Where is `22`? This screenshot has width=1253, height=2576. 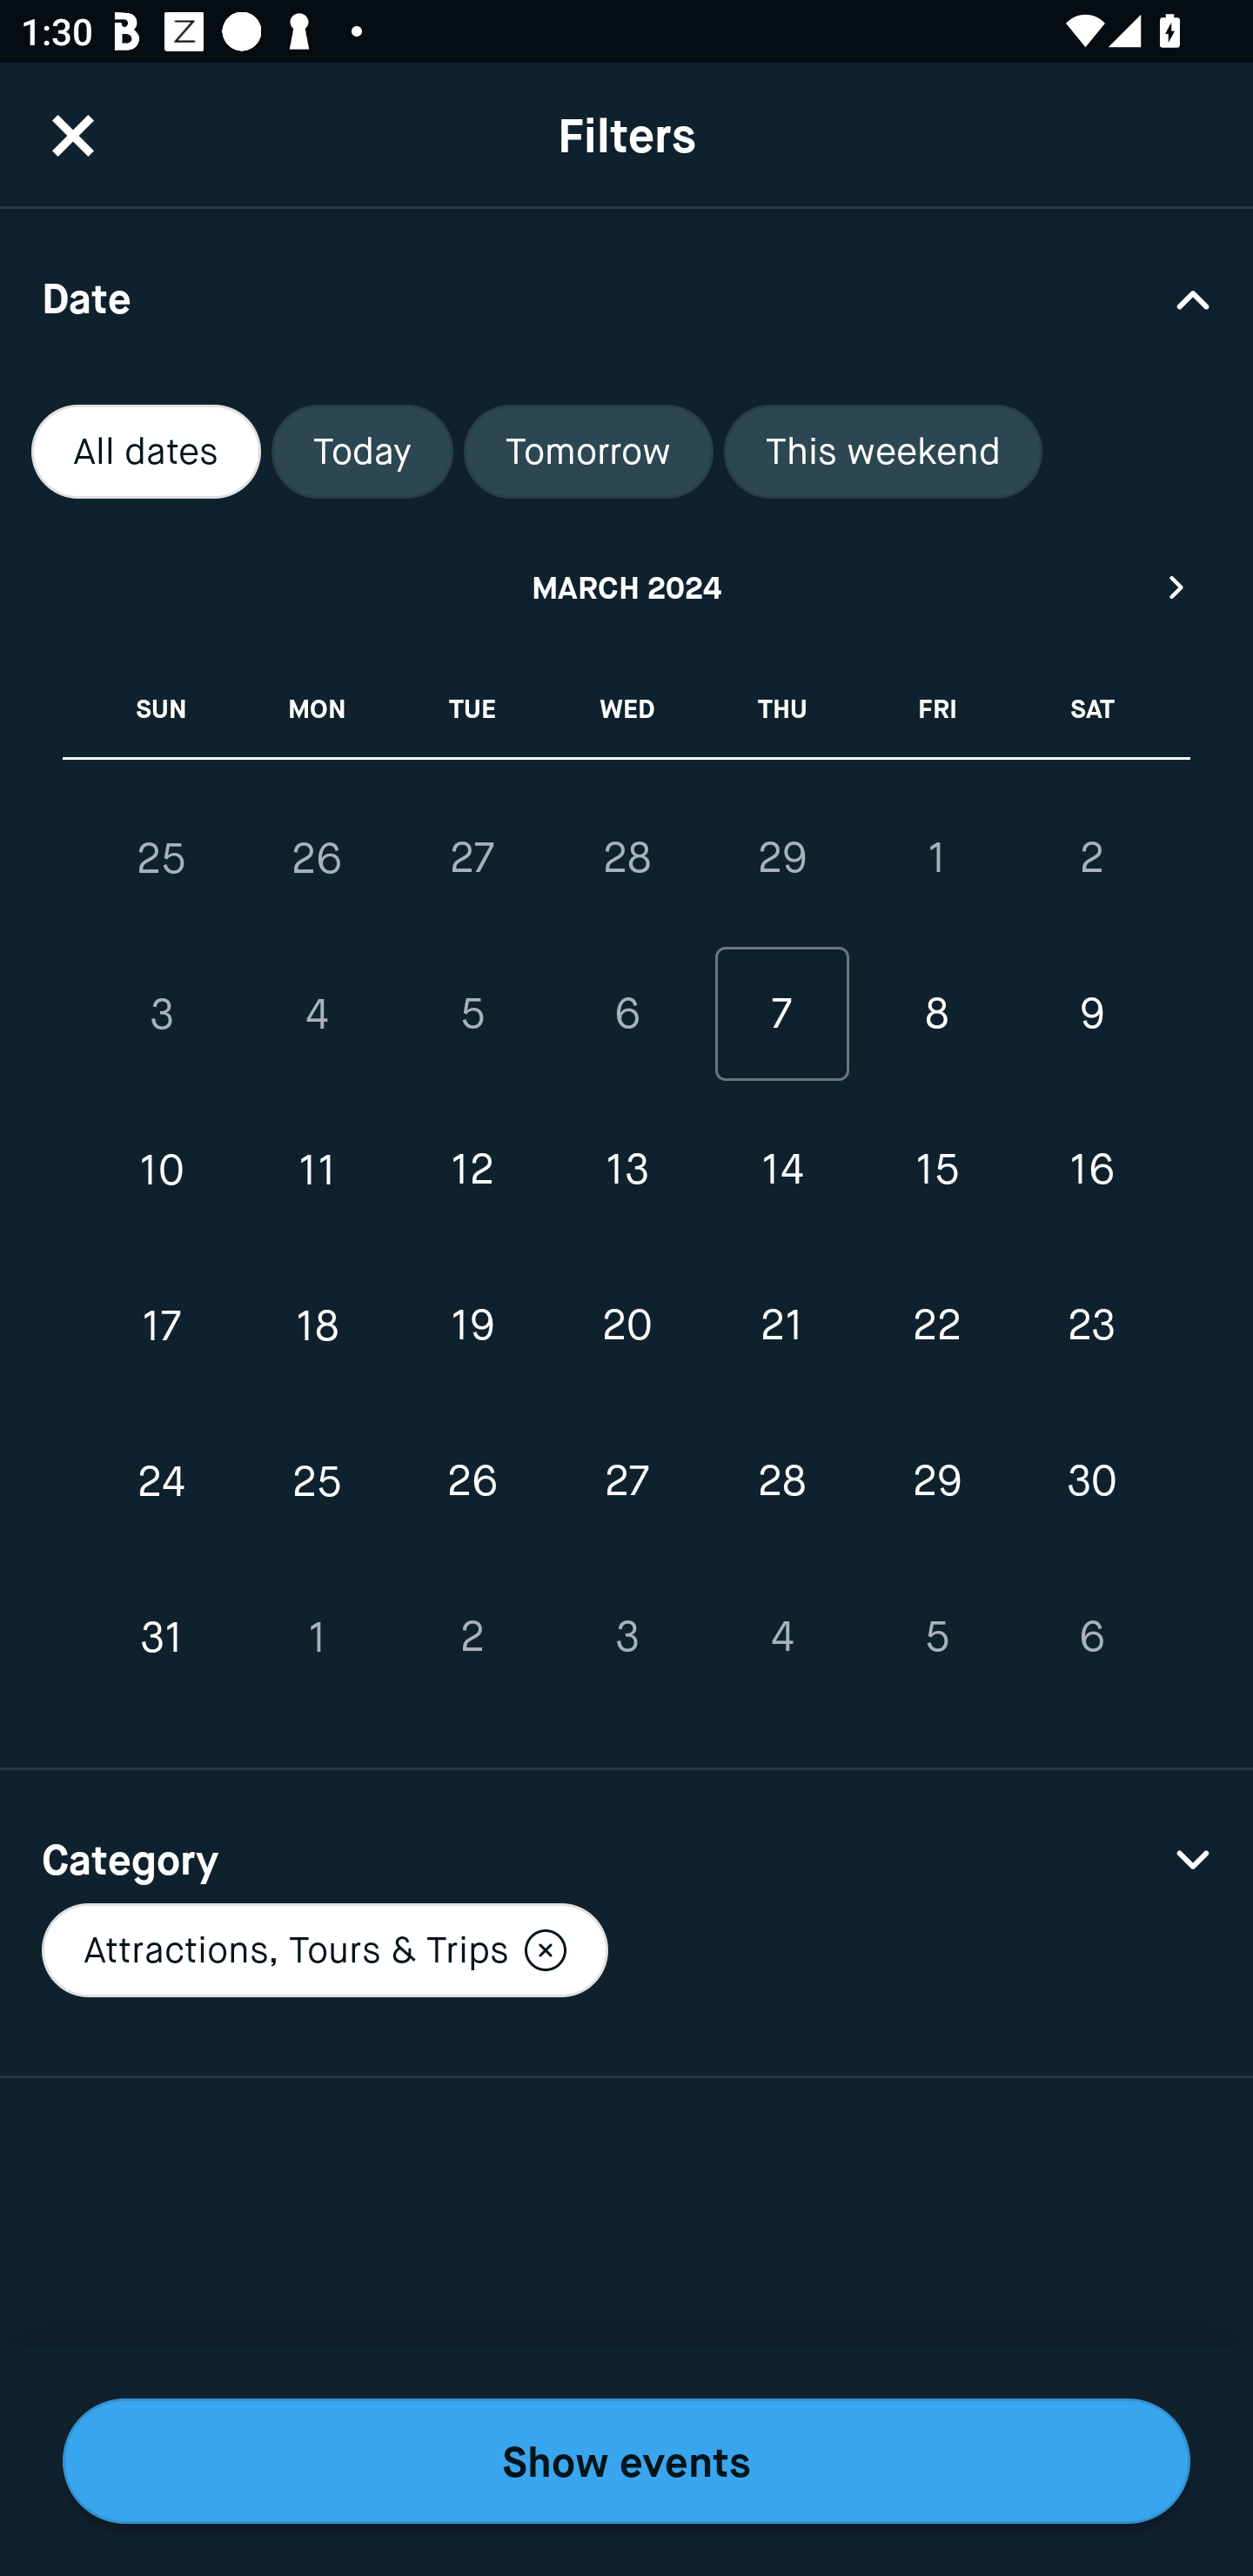 22 is located at coordinates (936, 1325).